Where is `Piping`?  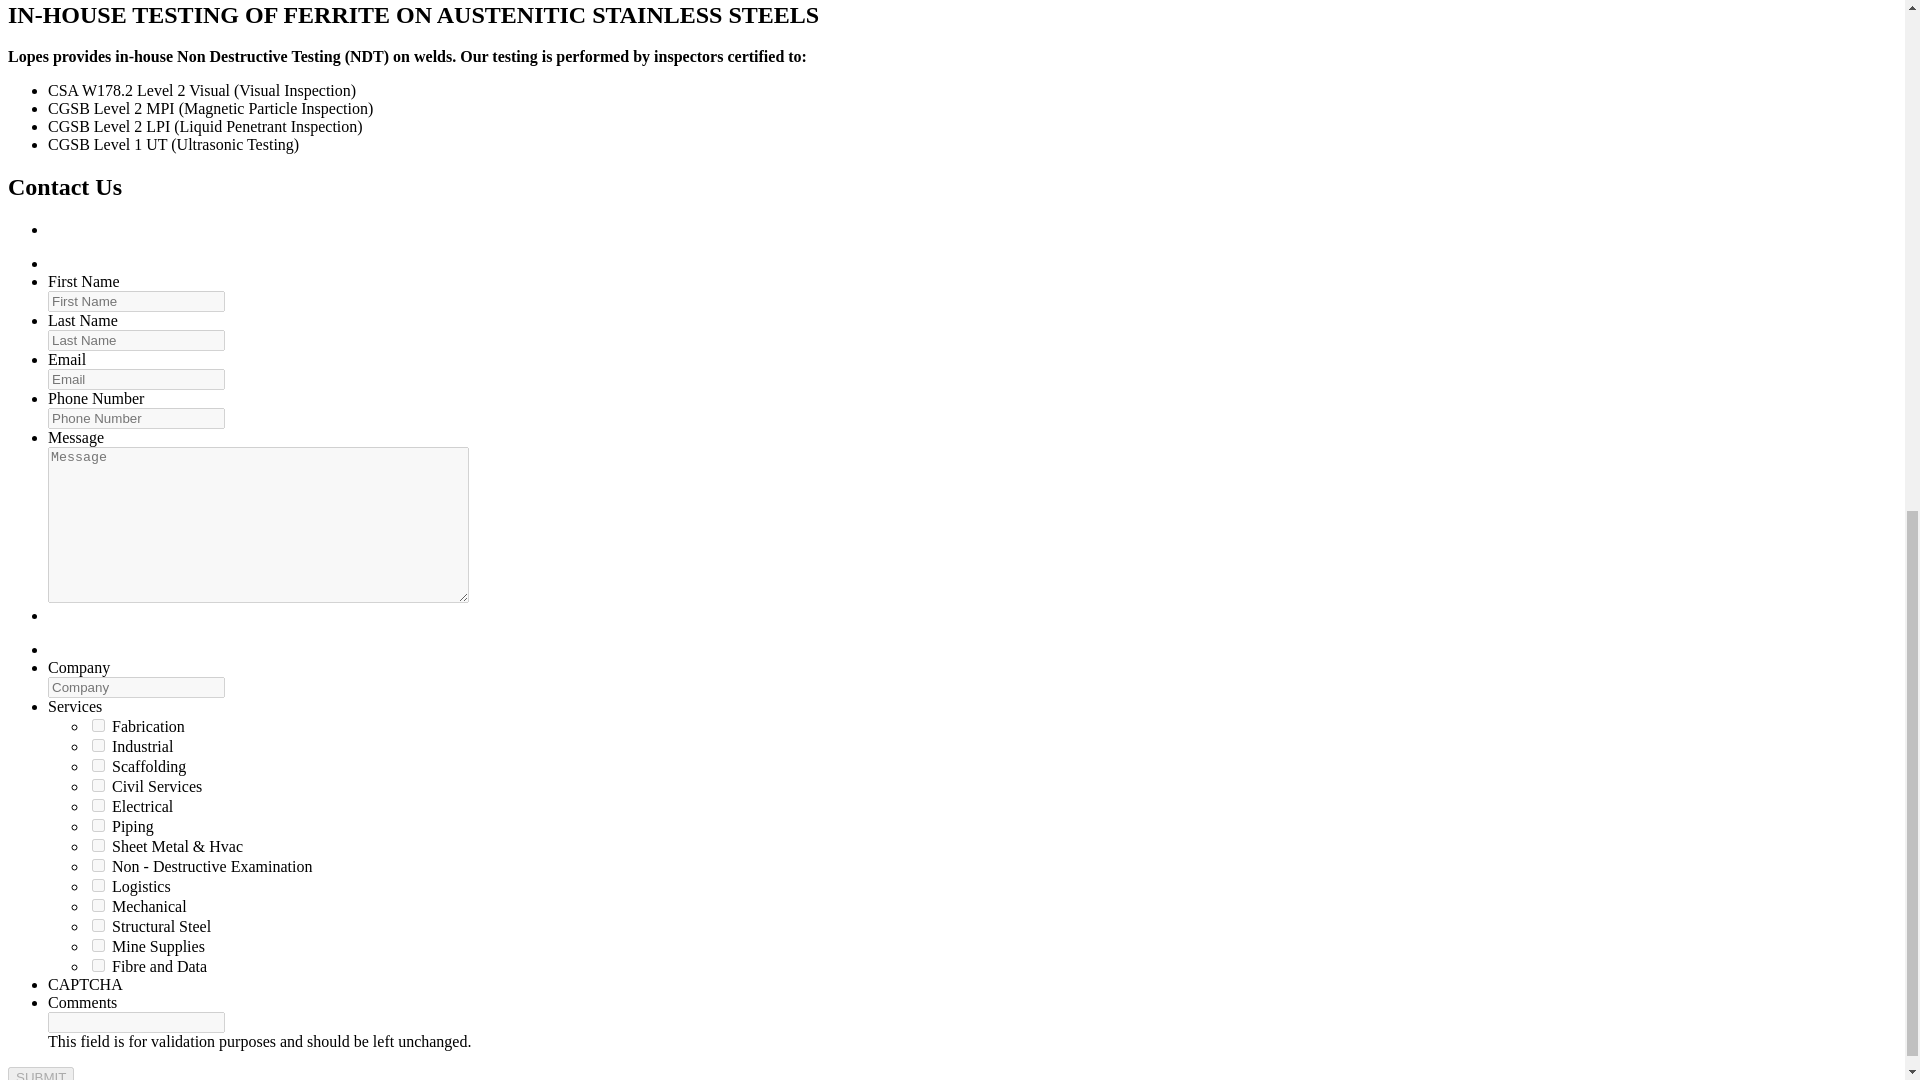 Piping is located at coordinates (98, 824).